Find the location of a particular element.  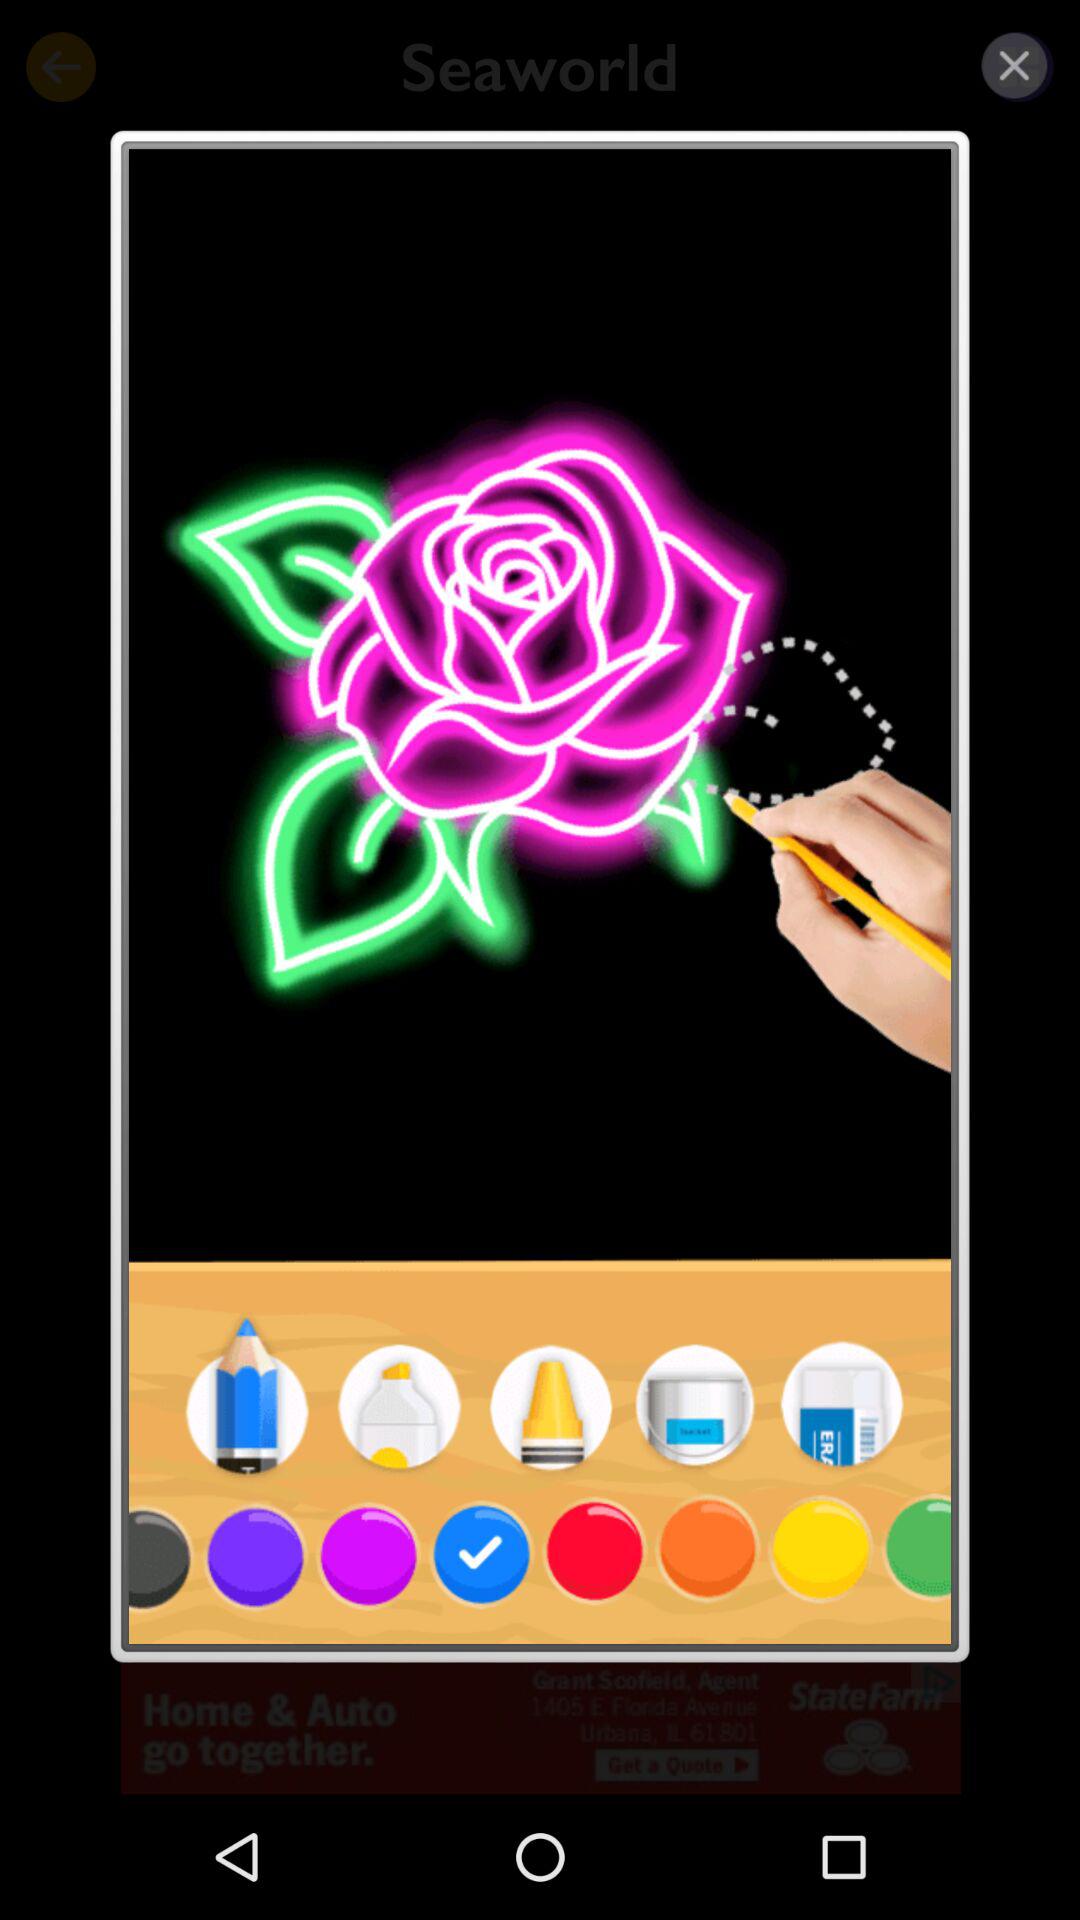

close is located at coordinates (1014, 66).